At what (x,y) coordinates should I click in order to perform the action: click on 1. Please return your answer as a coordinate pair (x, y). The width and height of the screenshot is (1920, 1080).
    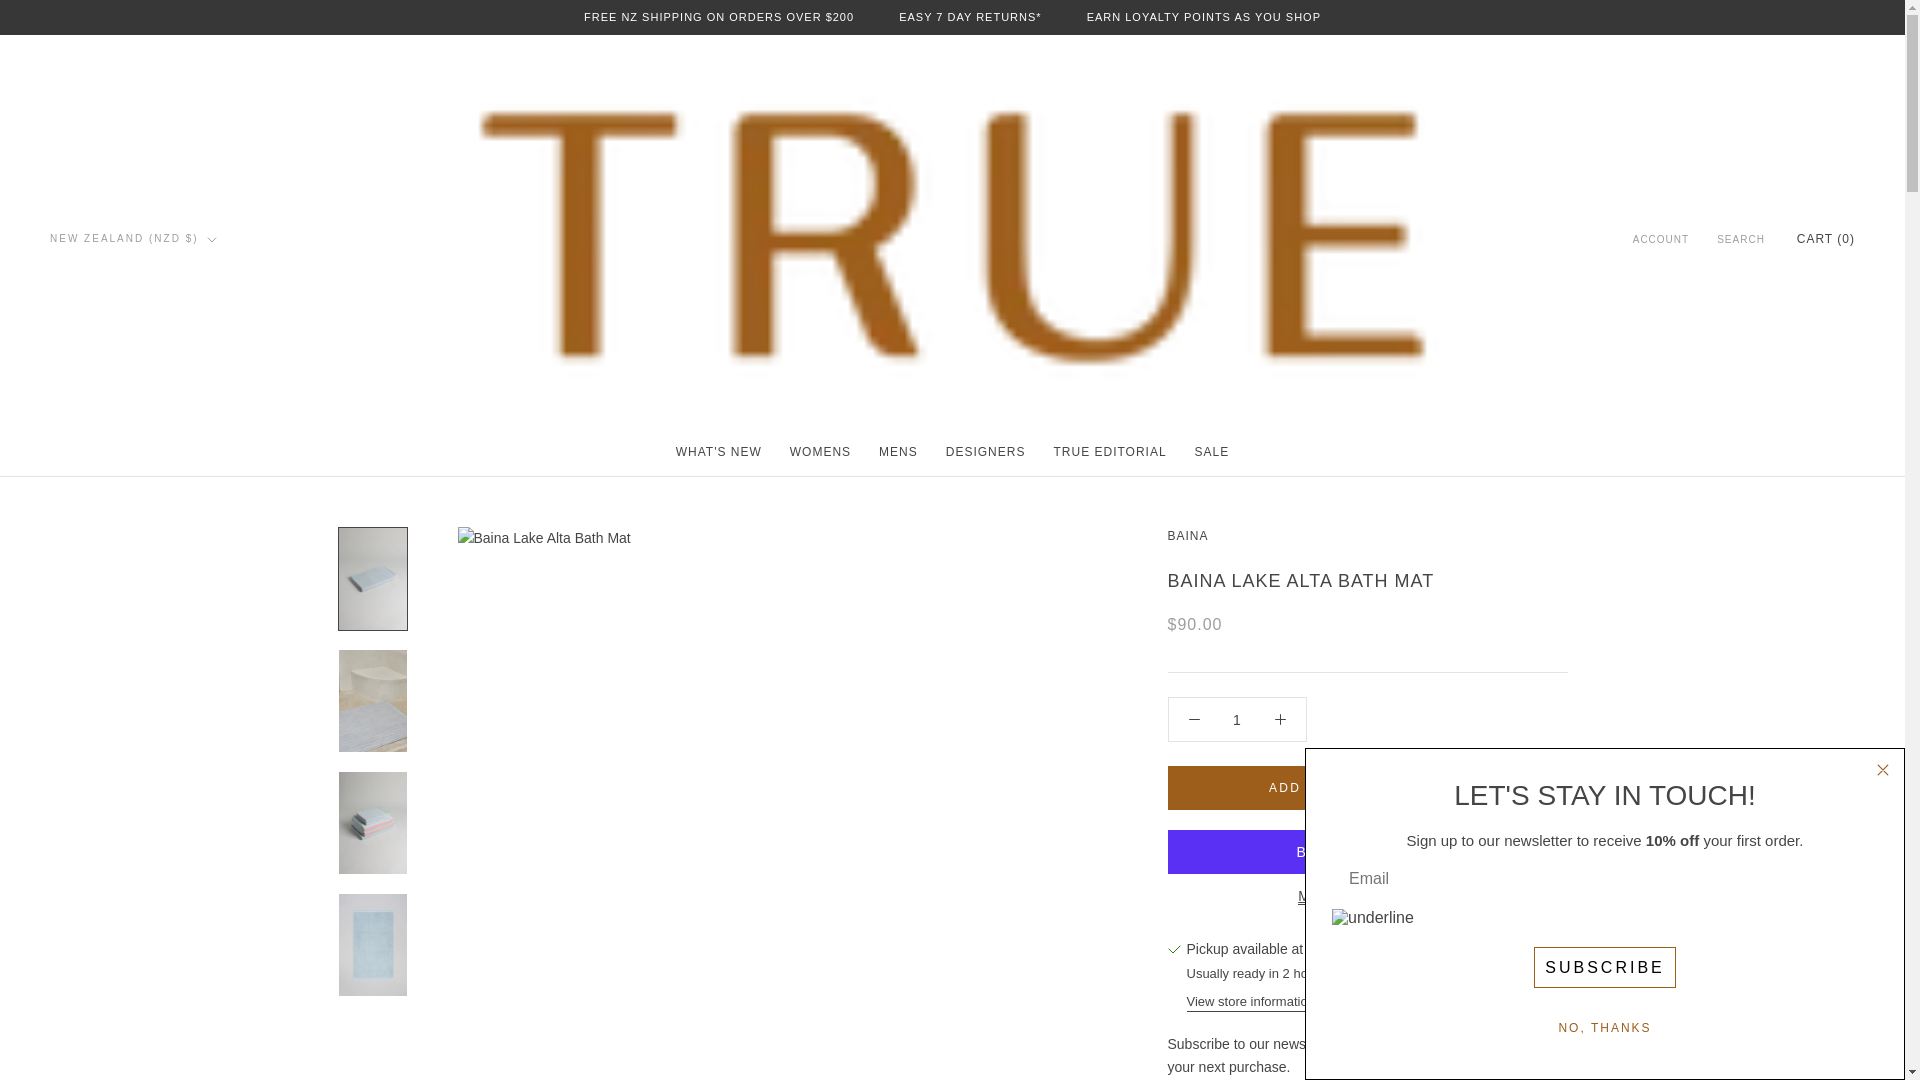
    Looking at the image, I should click on (1237, 719).